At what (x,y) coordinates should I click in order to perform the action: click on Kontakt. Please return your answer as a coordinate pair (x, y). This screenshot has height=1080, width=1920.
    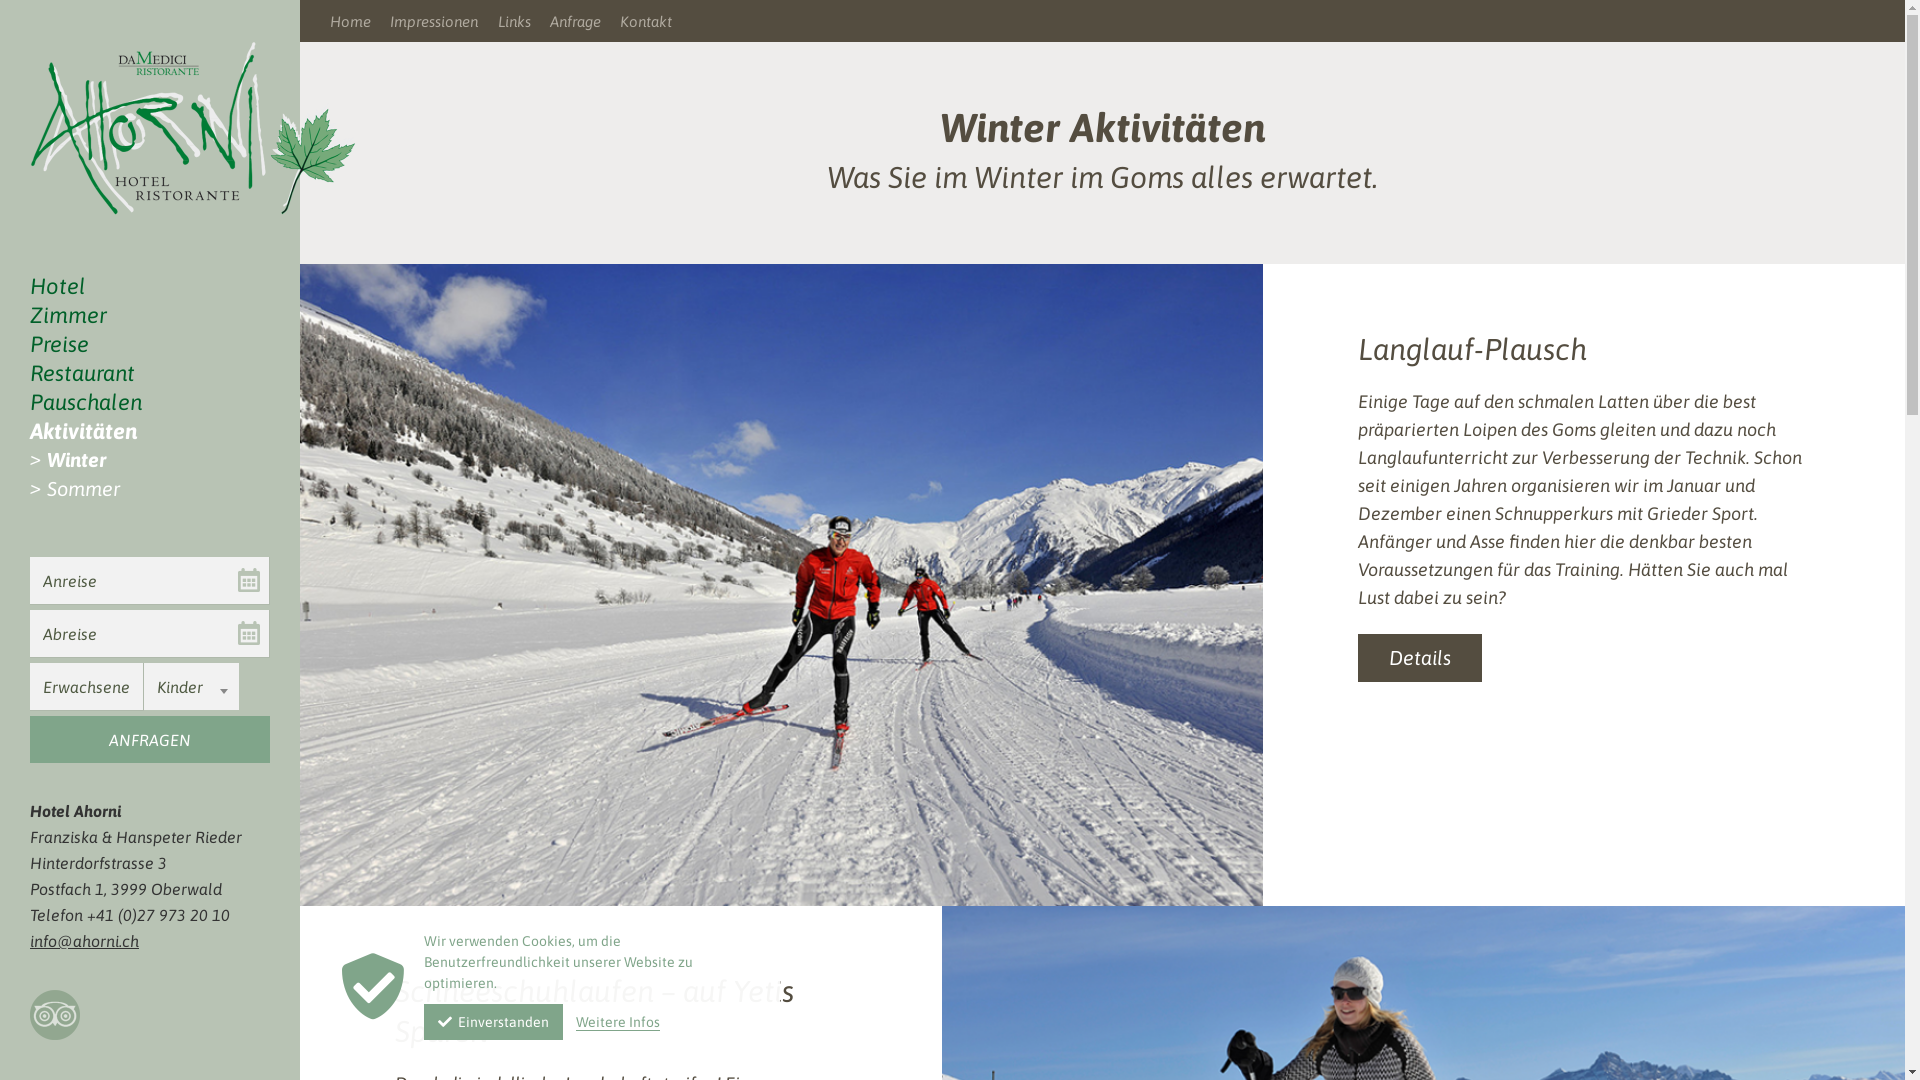
    Looking at the image, I should click on (656, 22).